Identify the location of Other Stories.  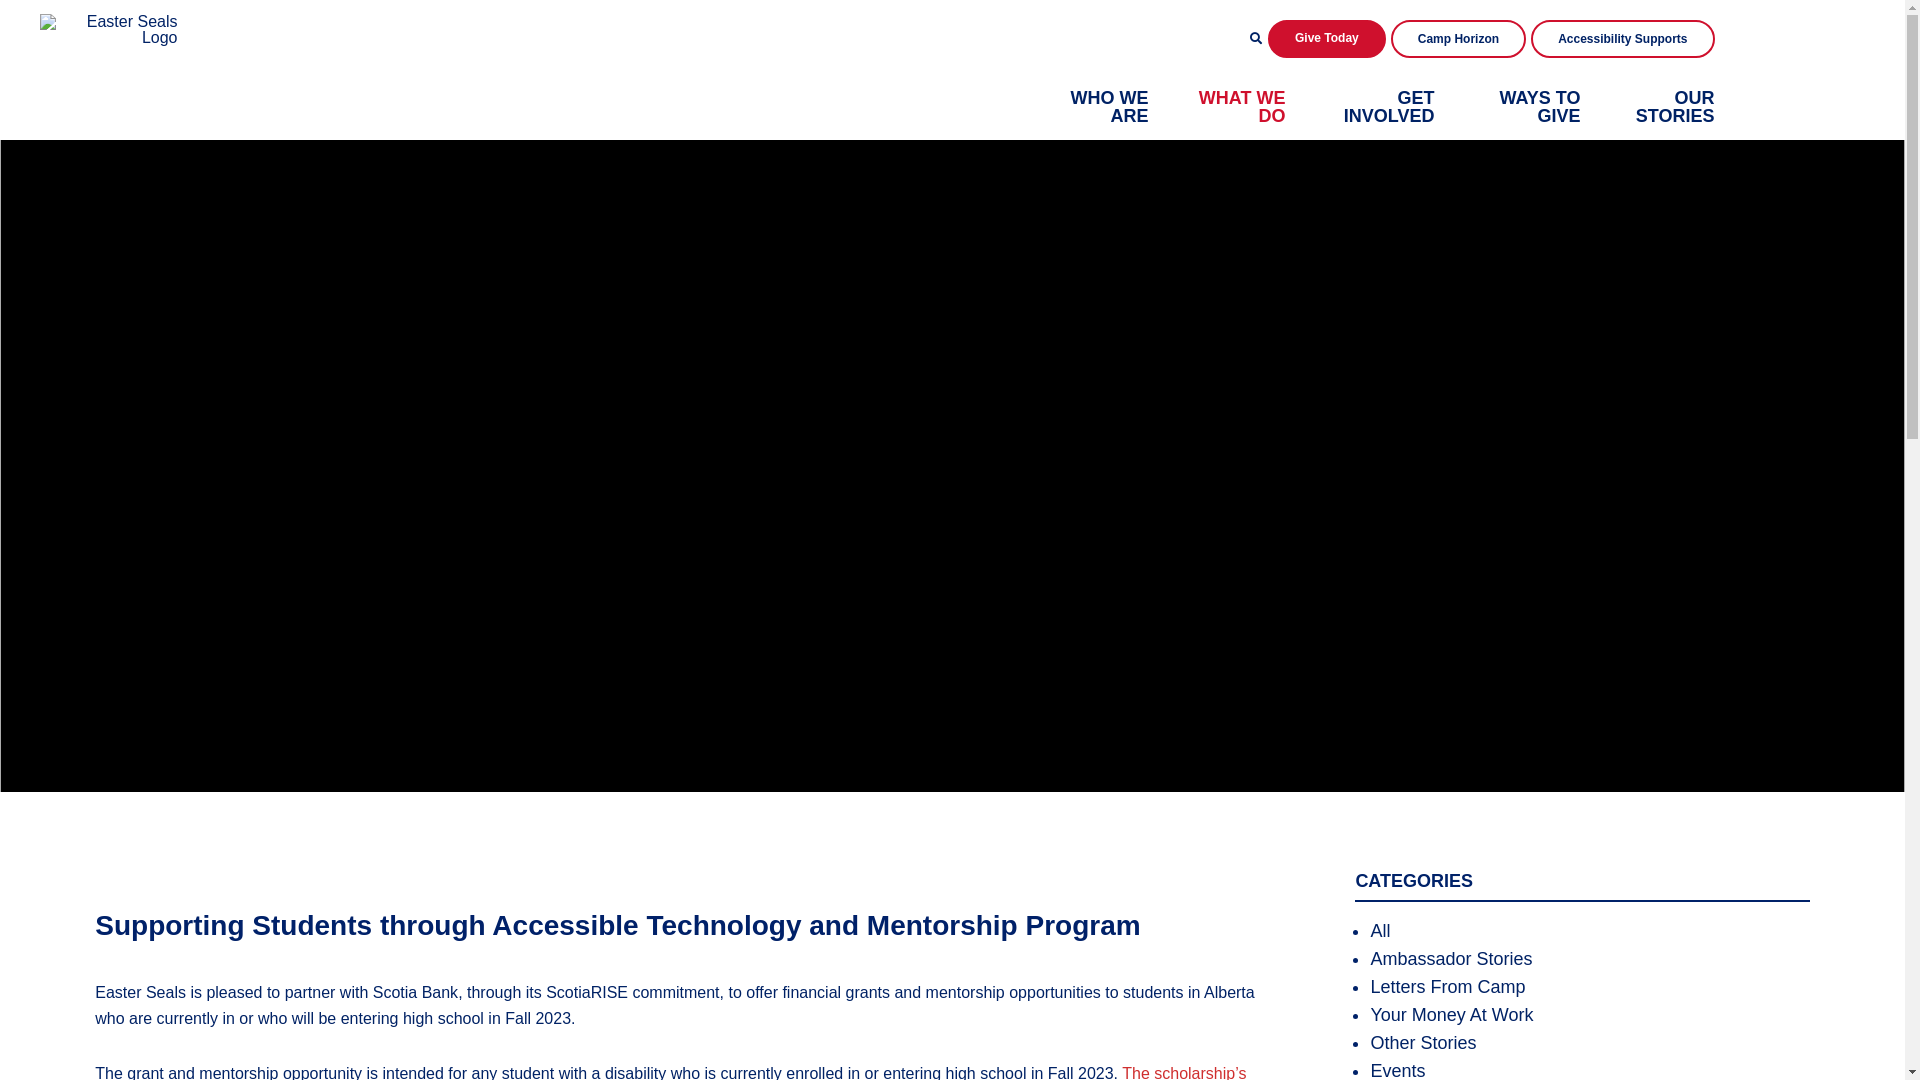
(1423, 1043).